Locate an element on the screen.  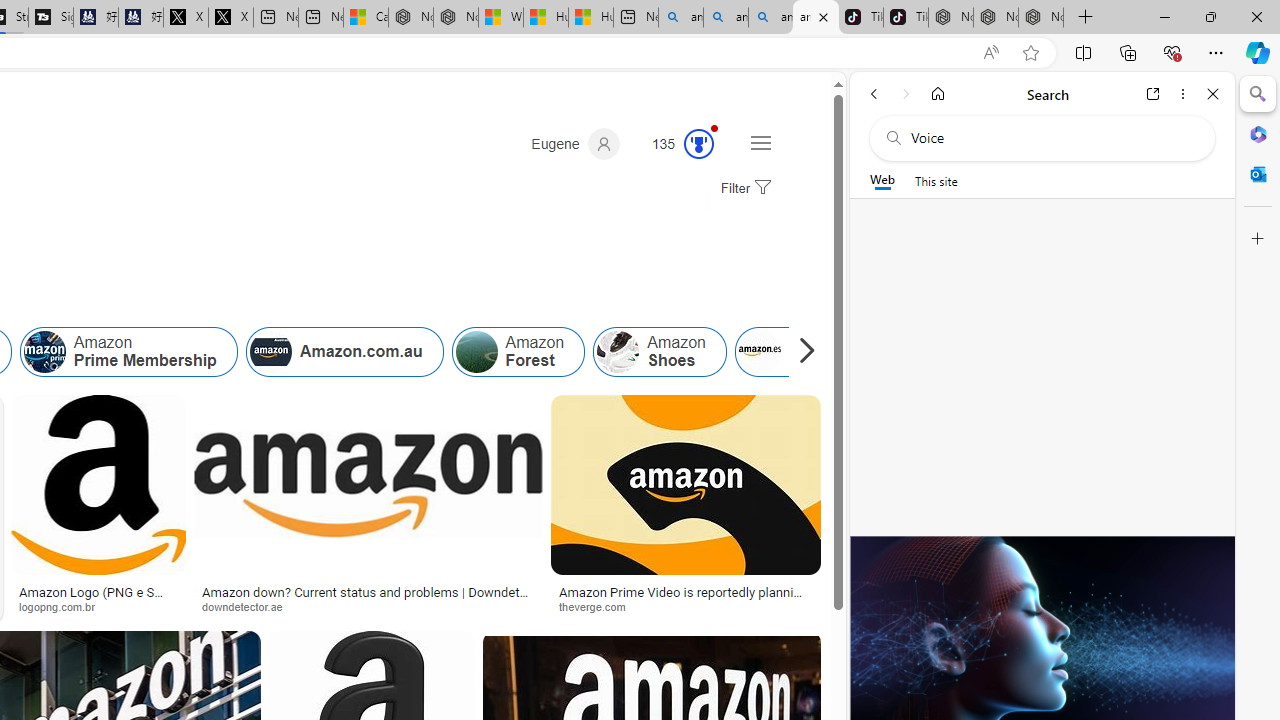
downdetector.ae is located at coordinates (249, 606).